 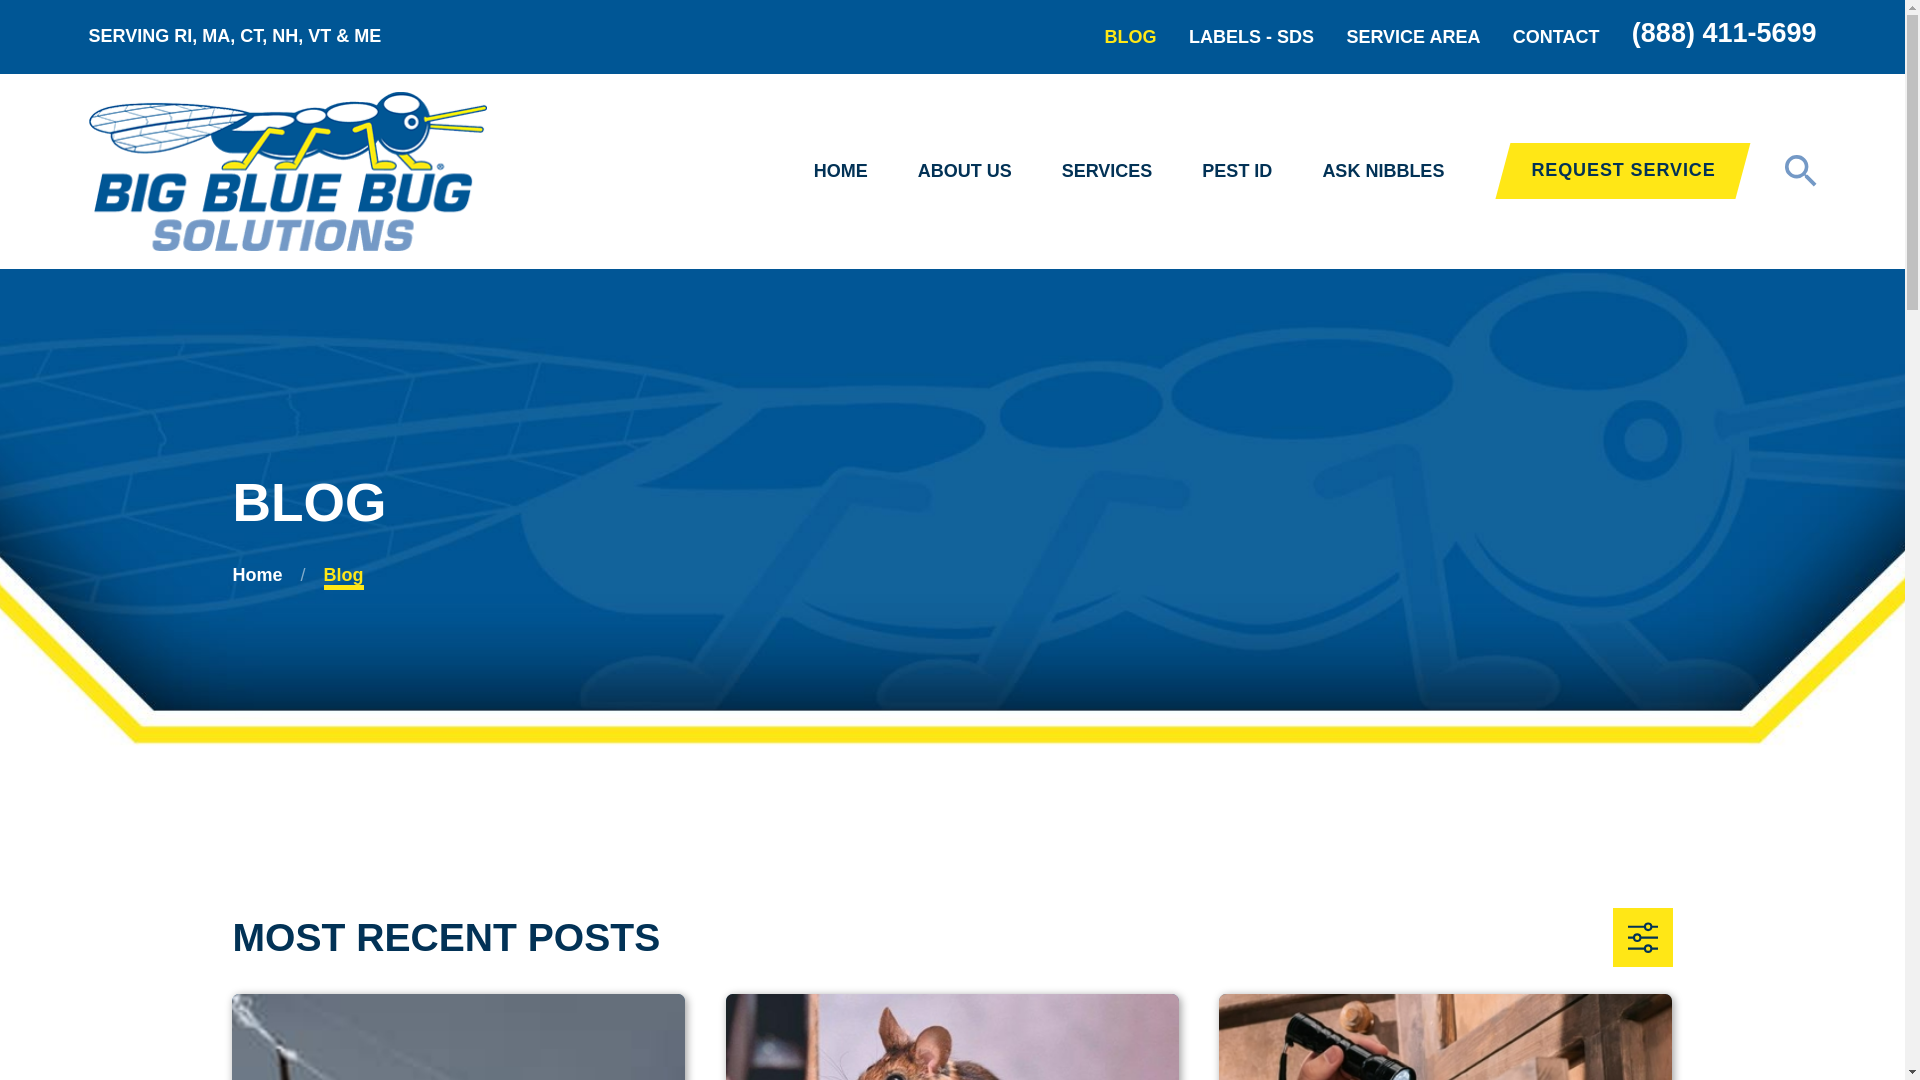 I want to click on BLOG, so click(x=1131, y=37).